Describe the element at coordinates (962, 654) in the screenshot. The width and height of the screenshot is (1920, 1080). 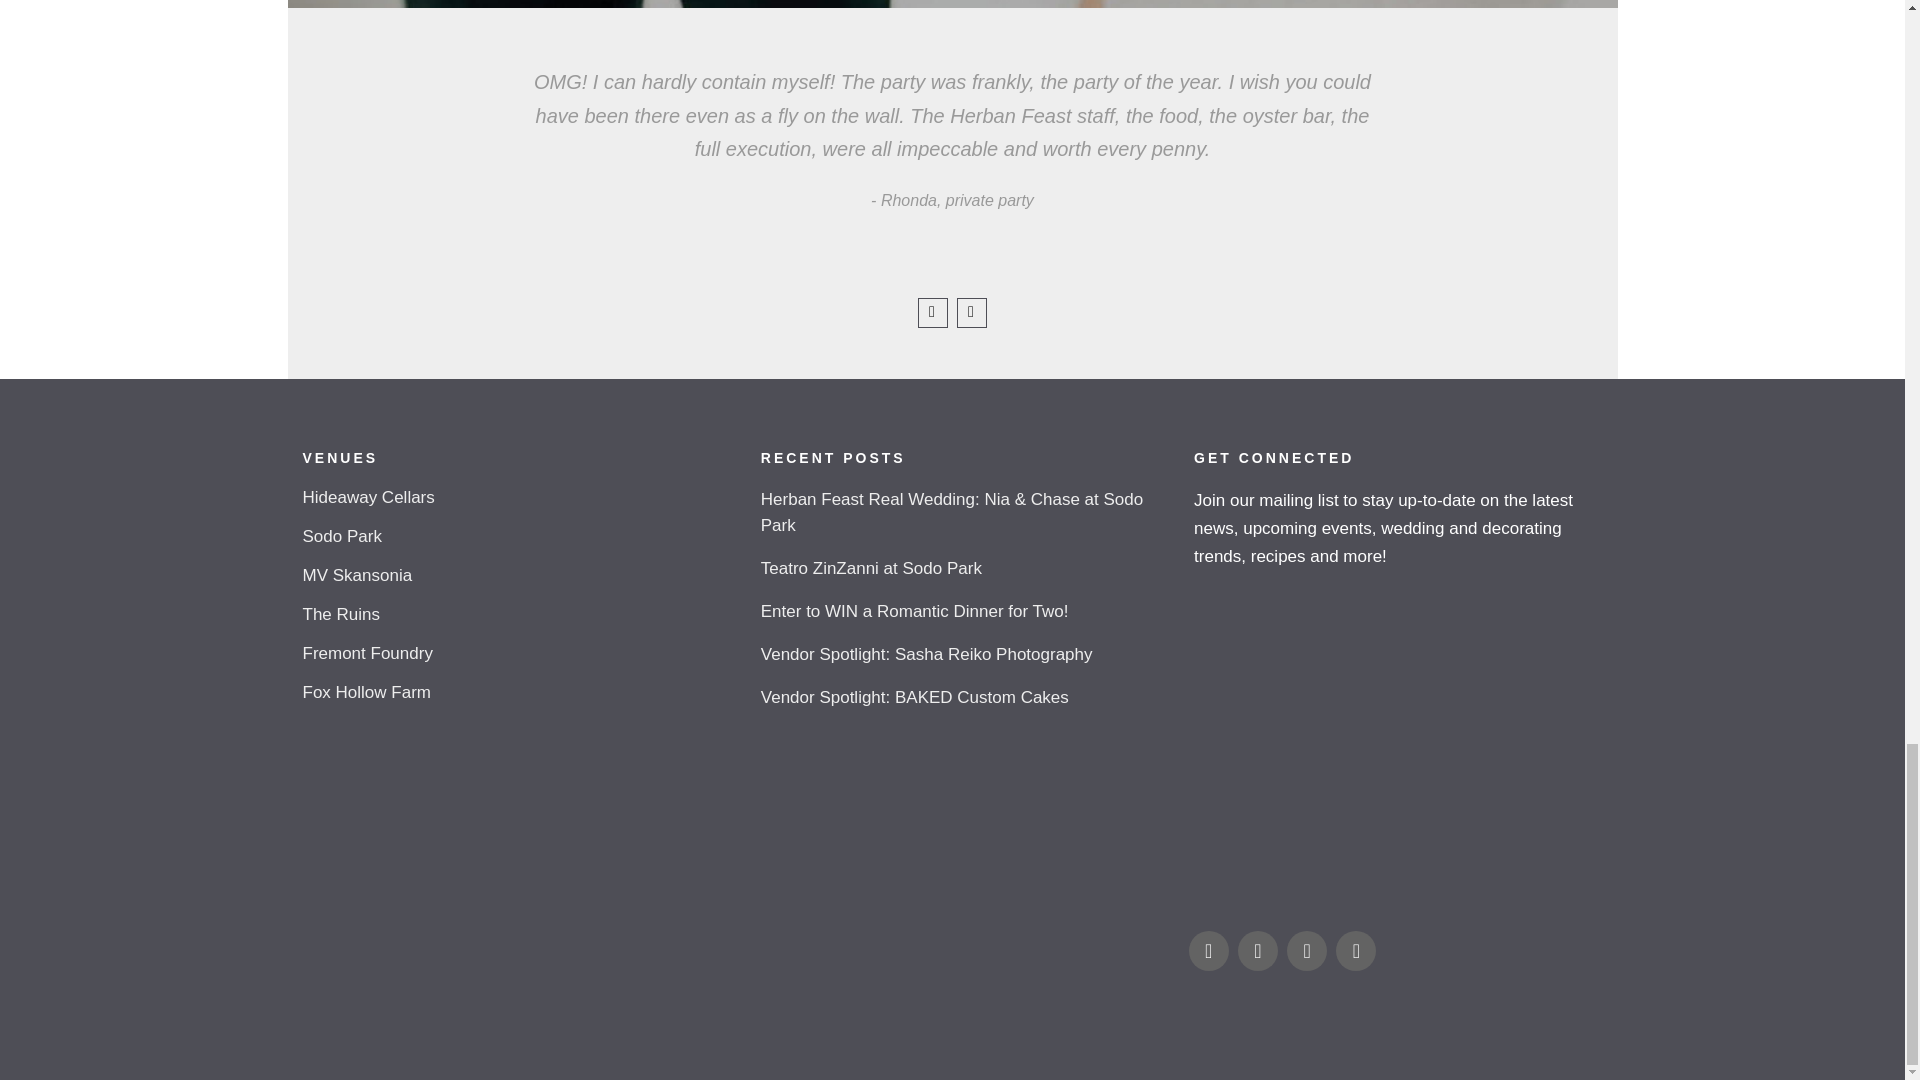
I see `Vendor Spotlight: Sasha Reiko Photography` at that location.